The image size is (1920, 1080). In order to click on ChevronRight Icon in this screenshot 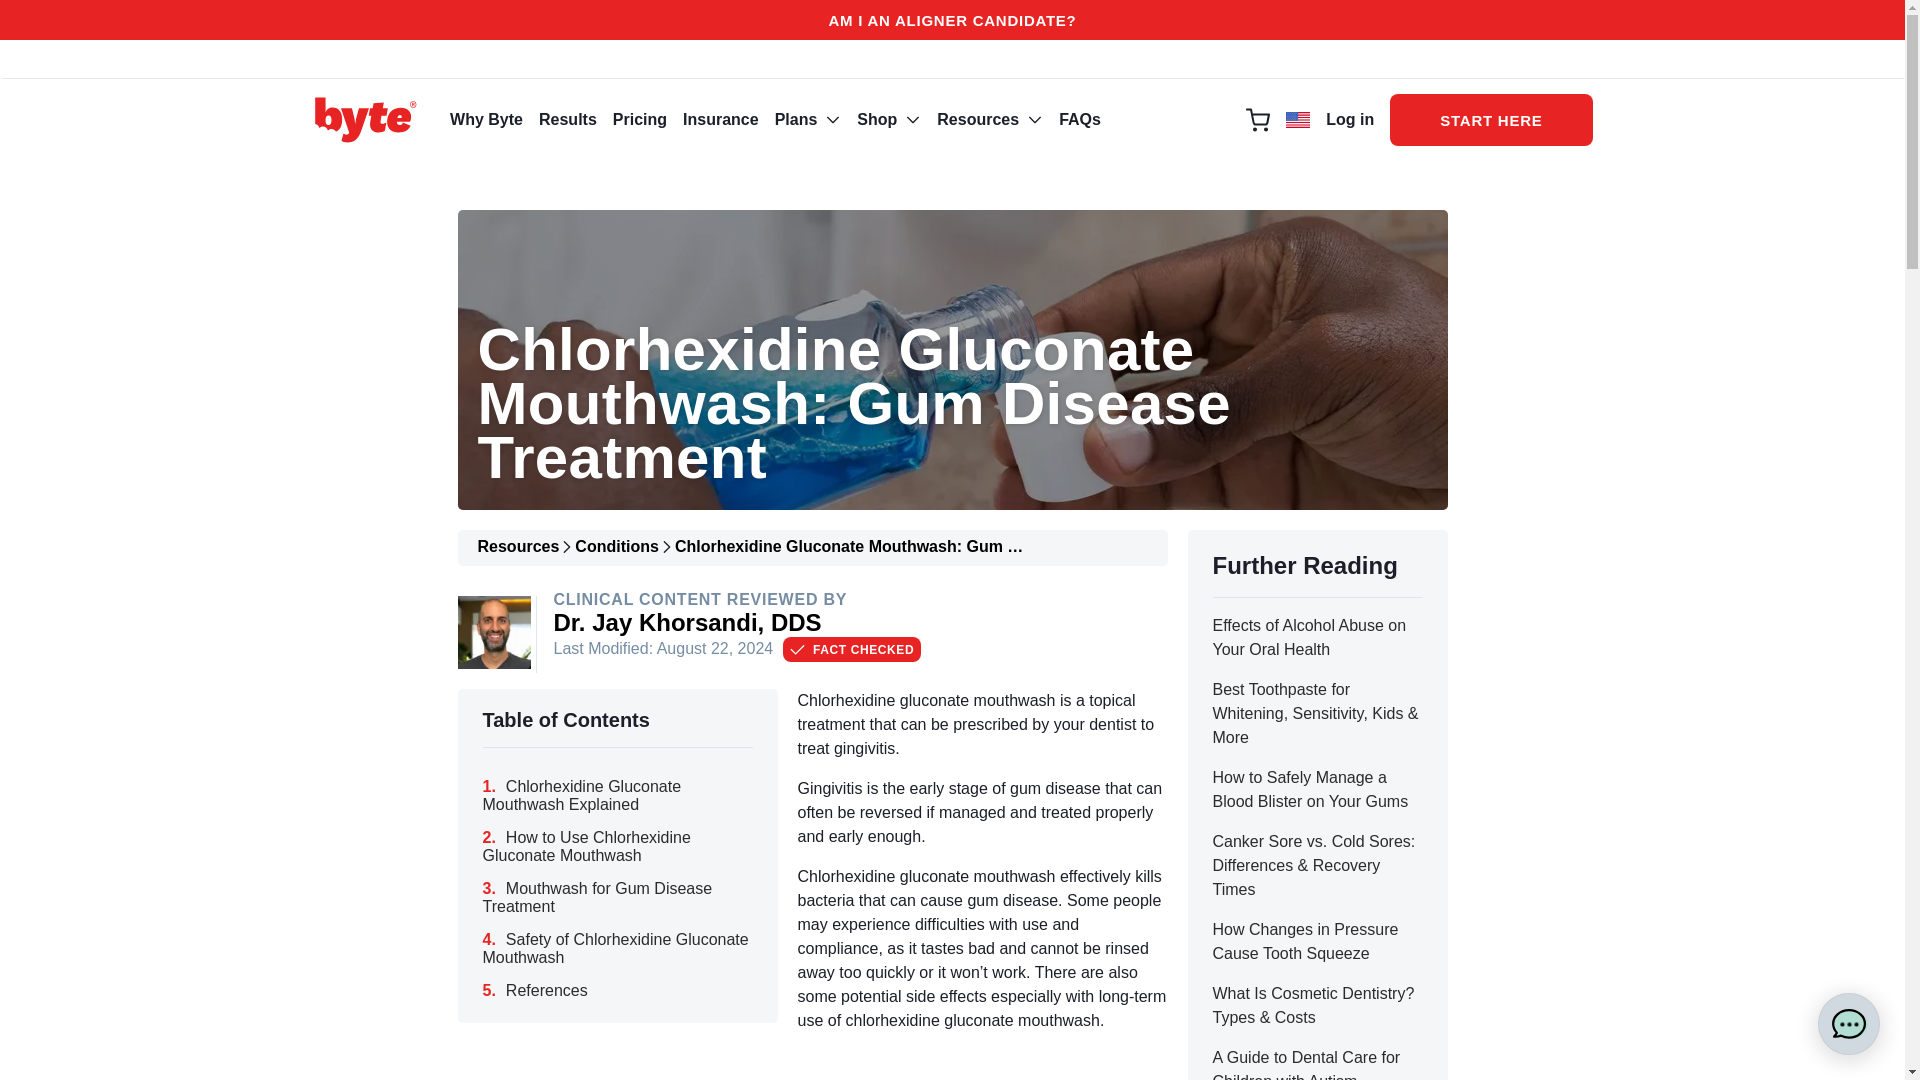, I will do `click(666, 546)`.